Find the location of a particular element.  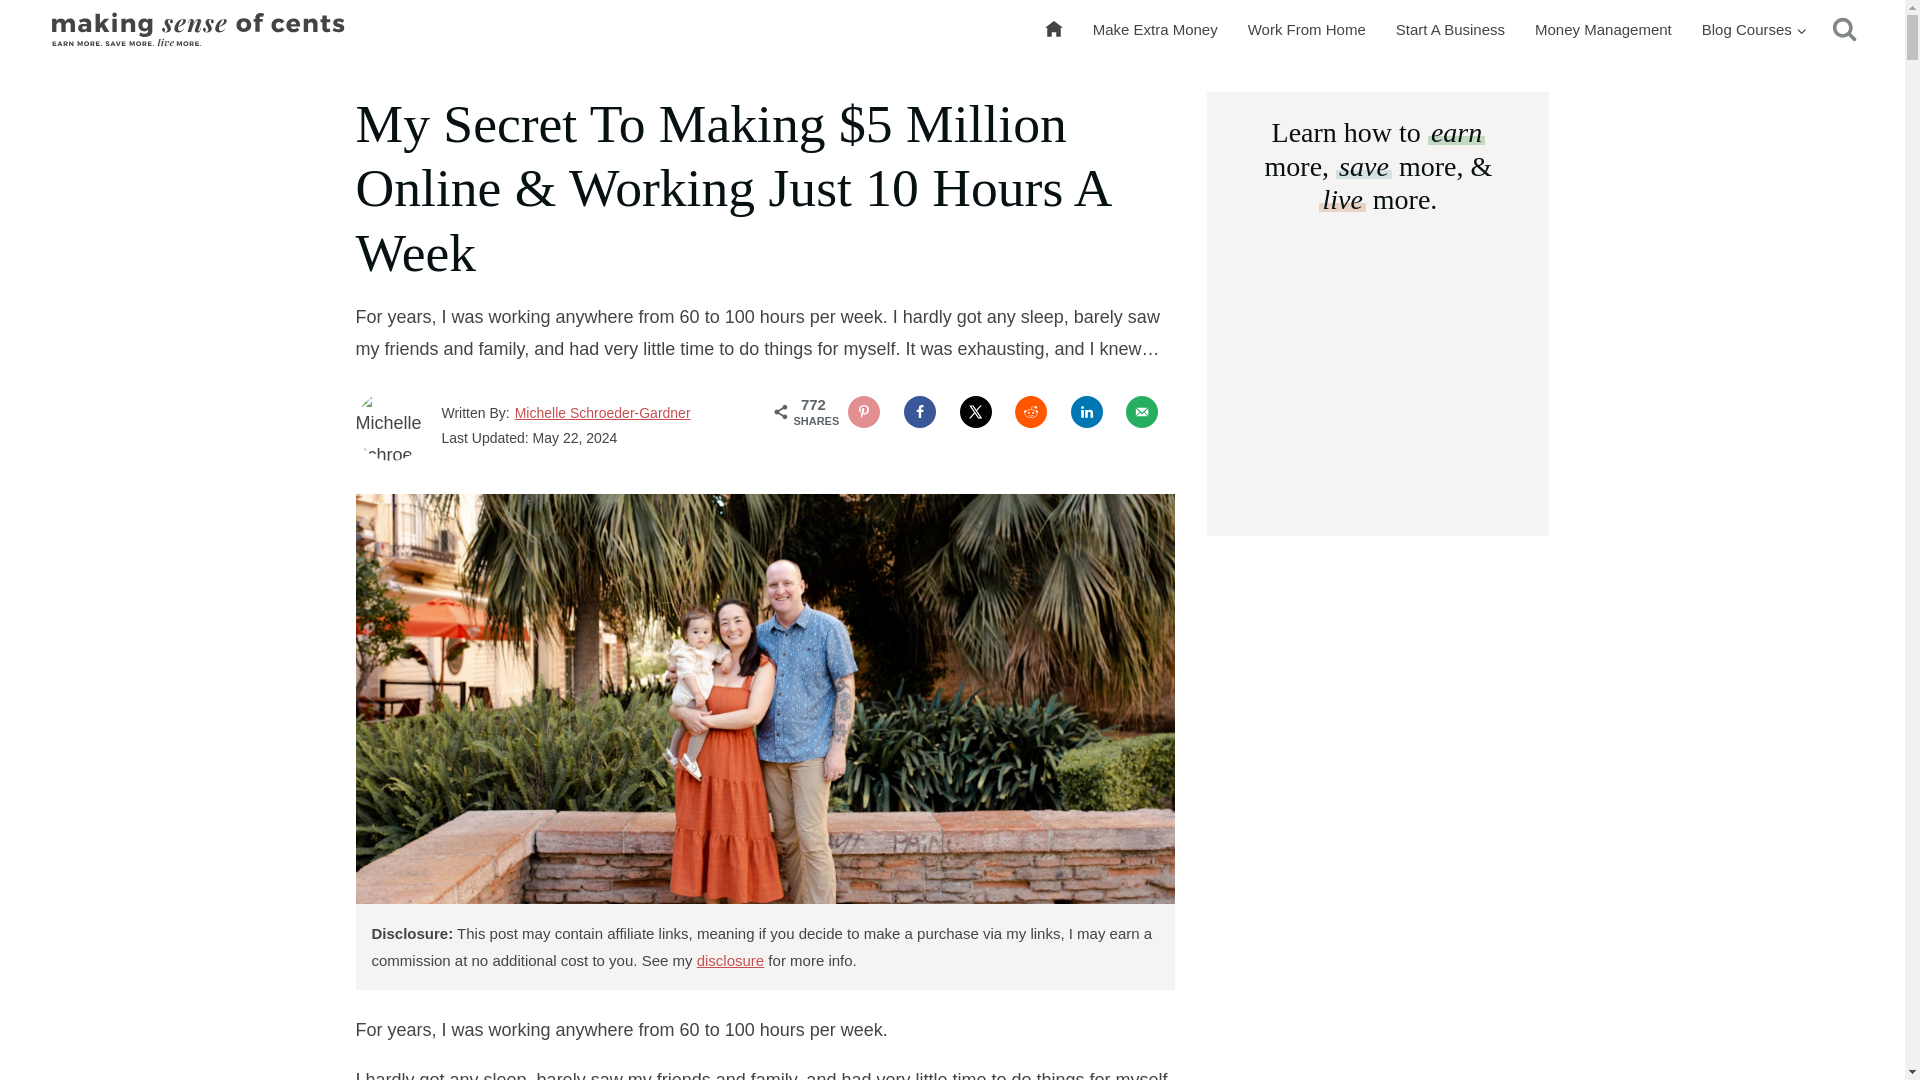

Work From Home is located at coordinates (1306, 30).